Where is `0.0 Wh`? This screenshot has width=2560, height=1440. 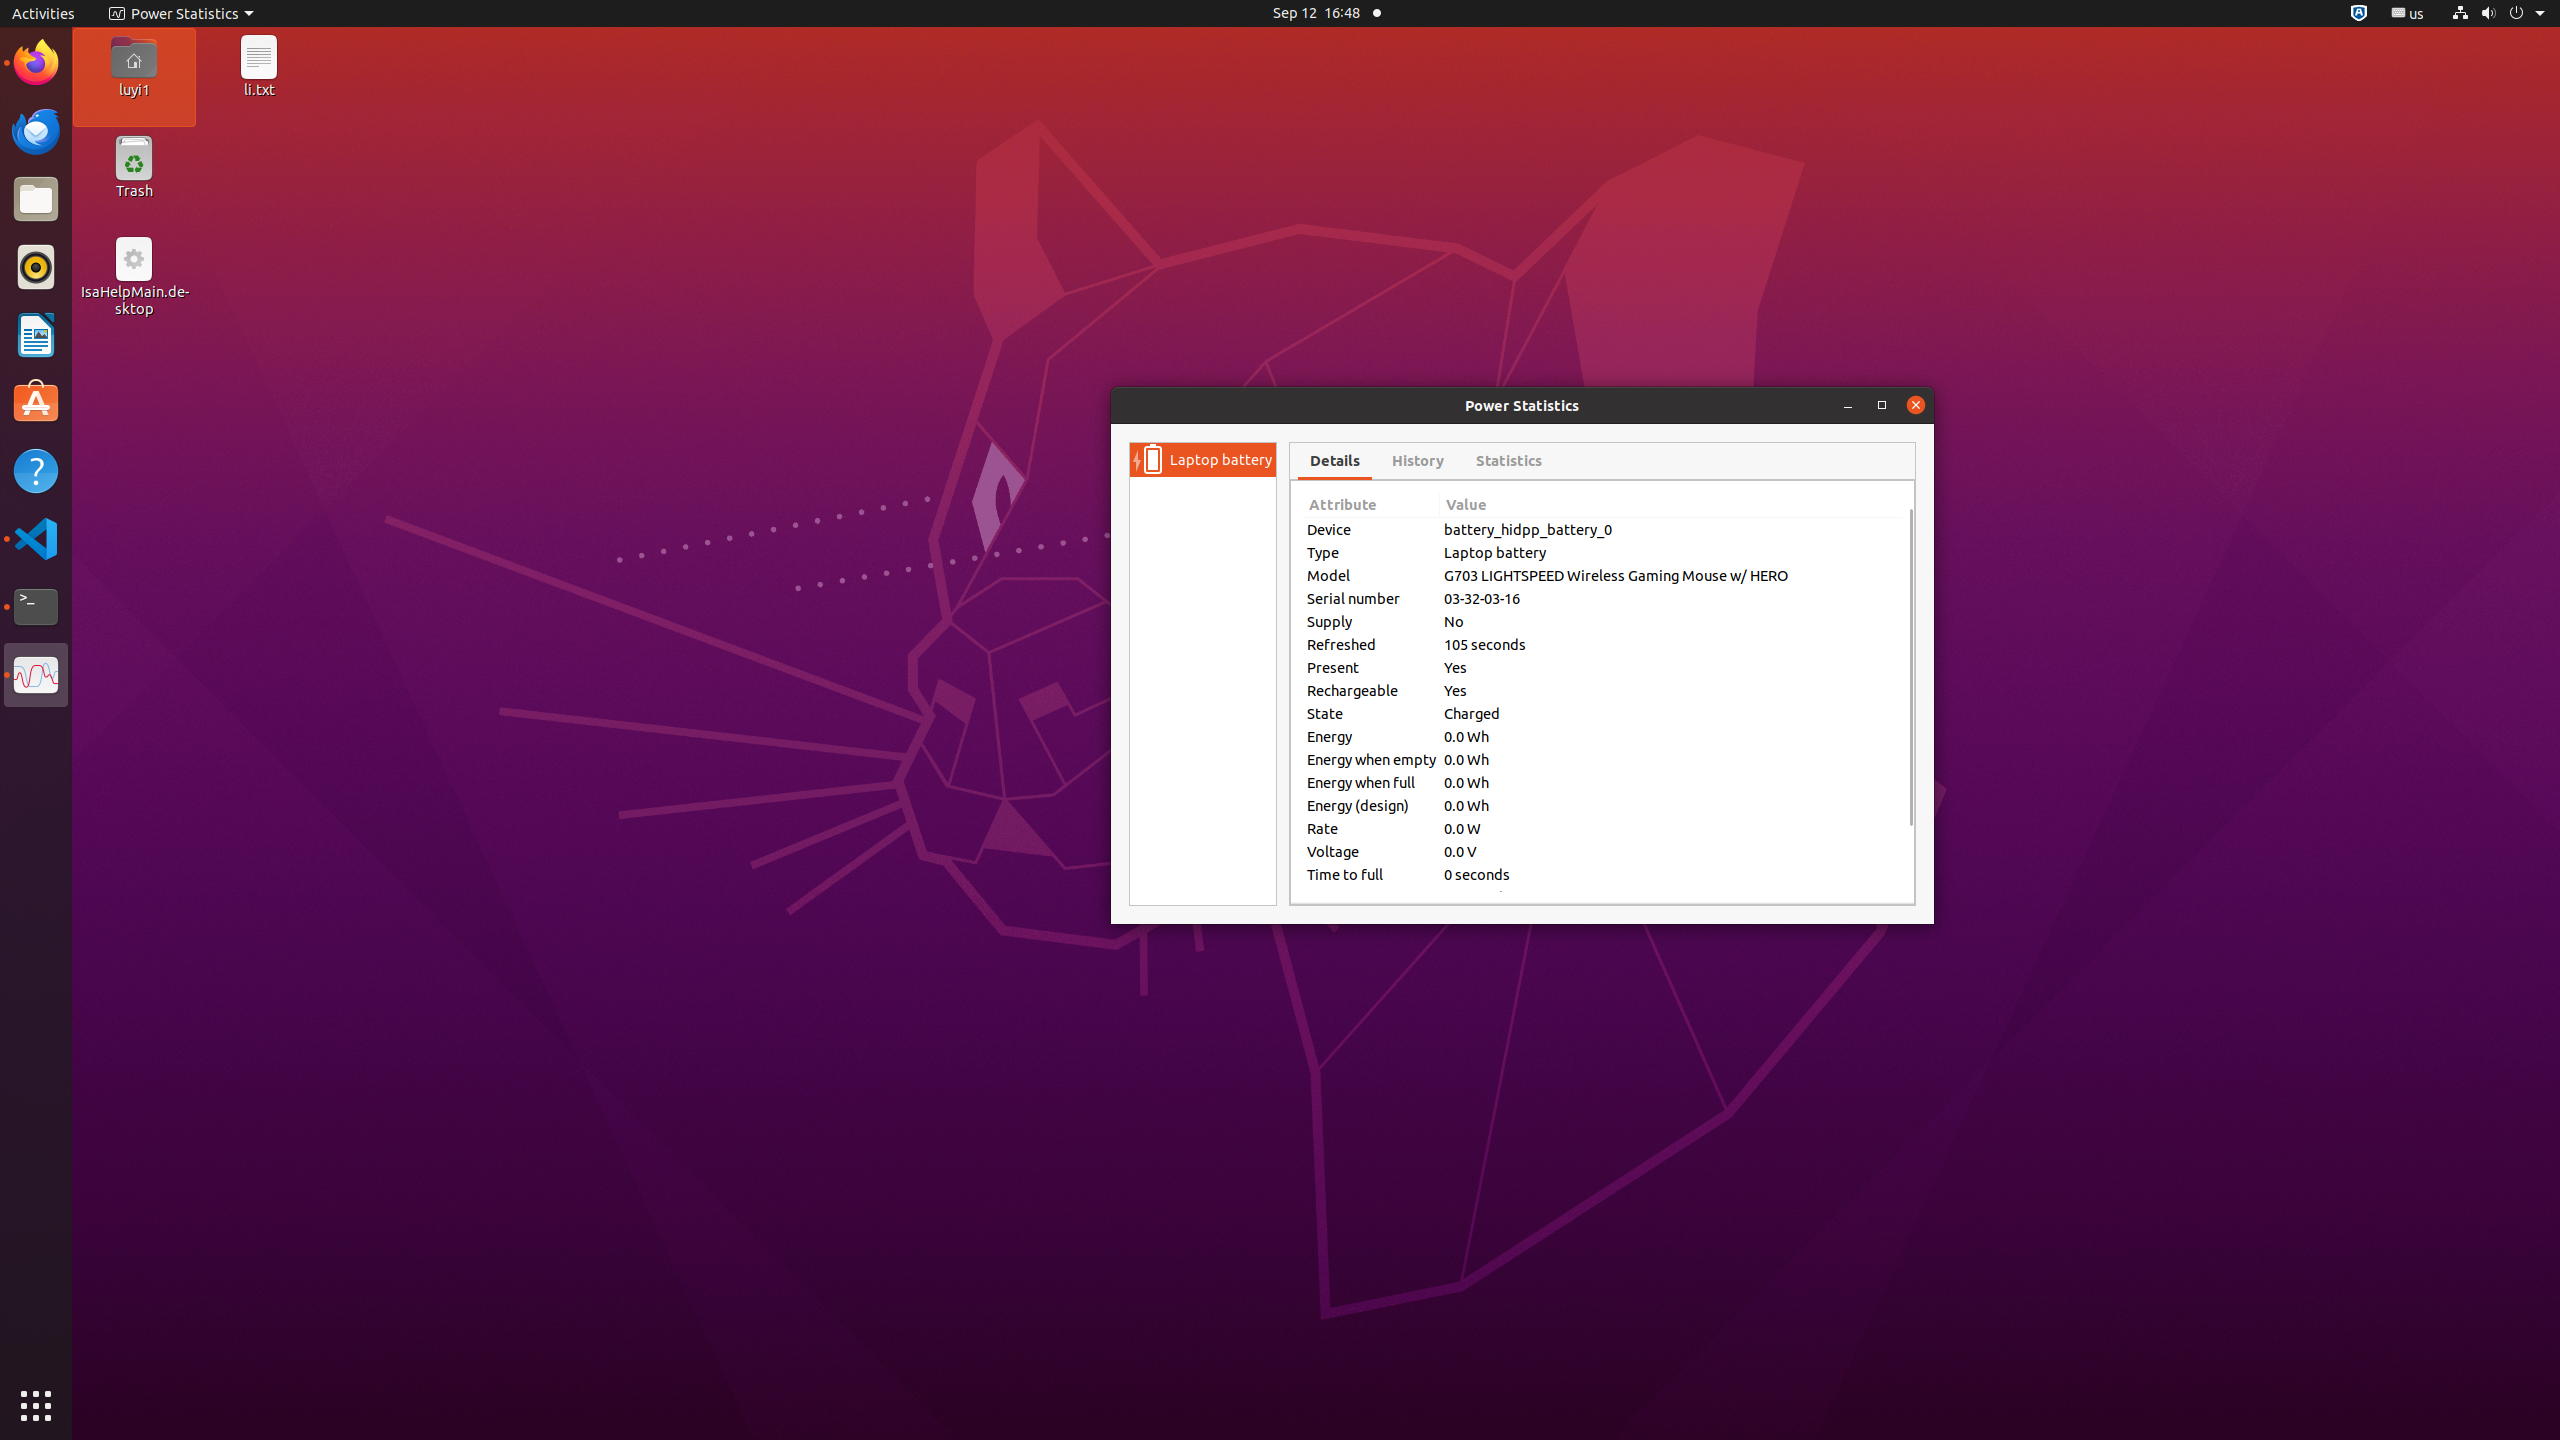
0.0 Wh is located at coordinates (1671, 736).